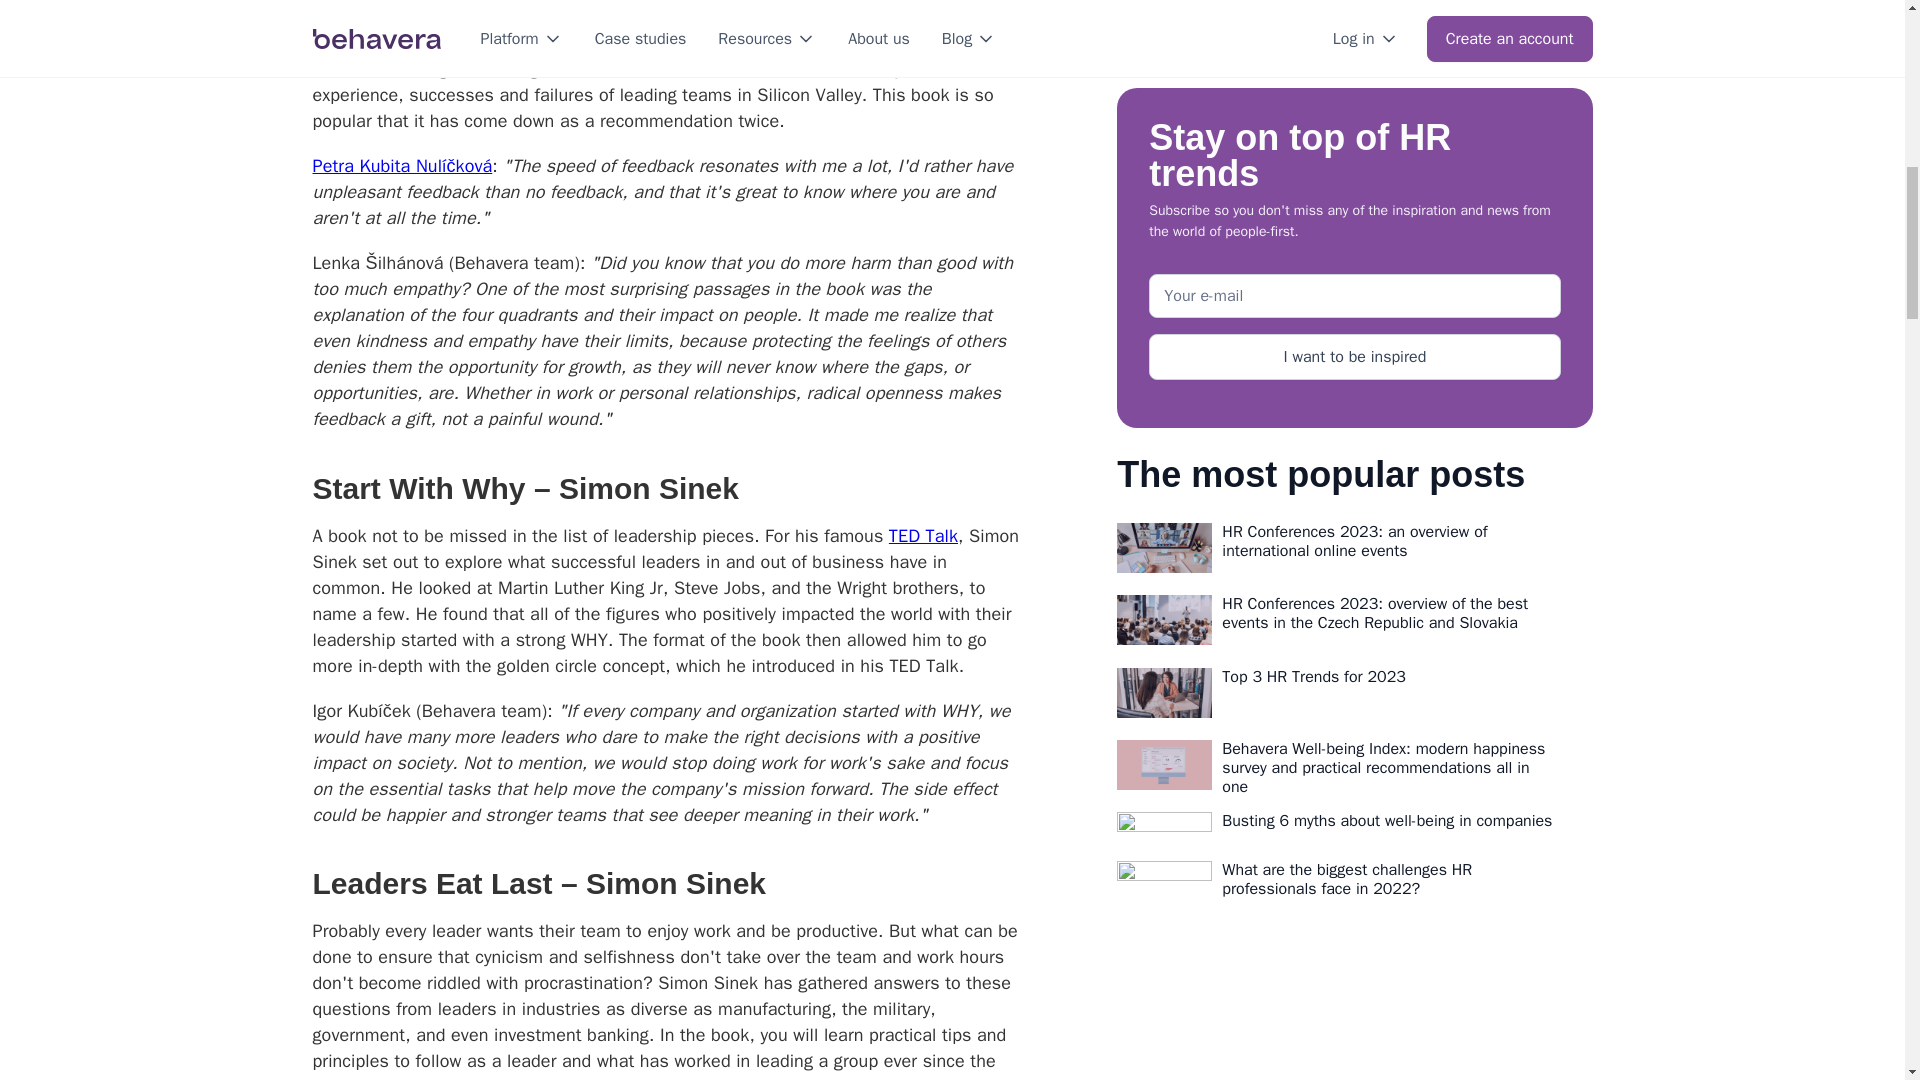  What do you see at coordinates (923, 535) in the screenshot?
I see `TED Talk` at bounding box center [923, 535].